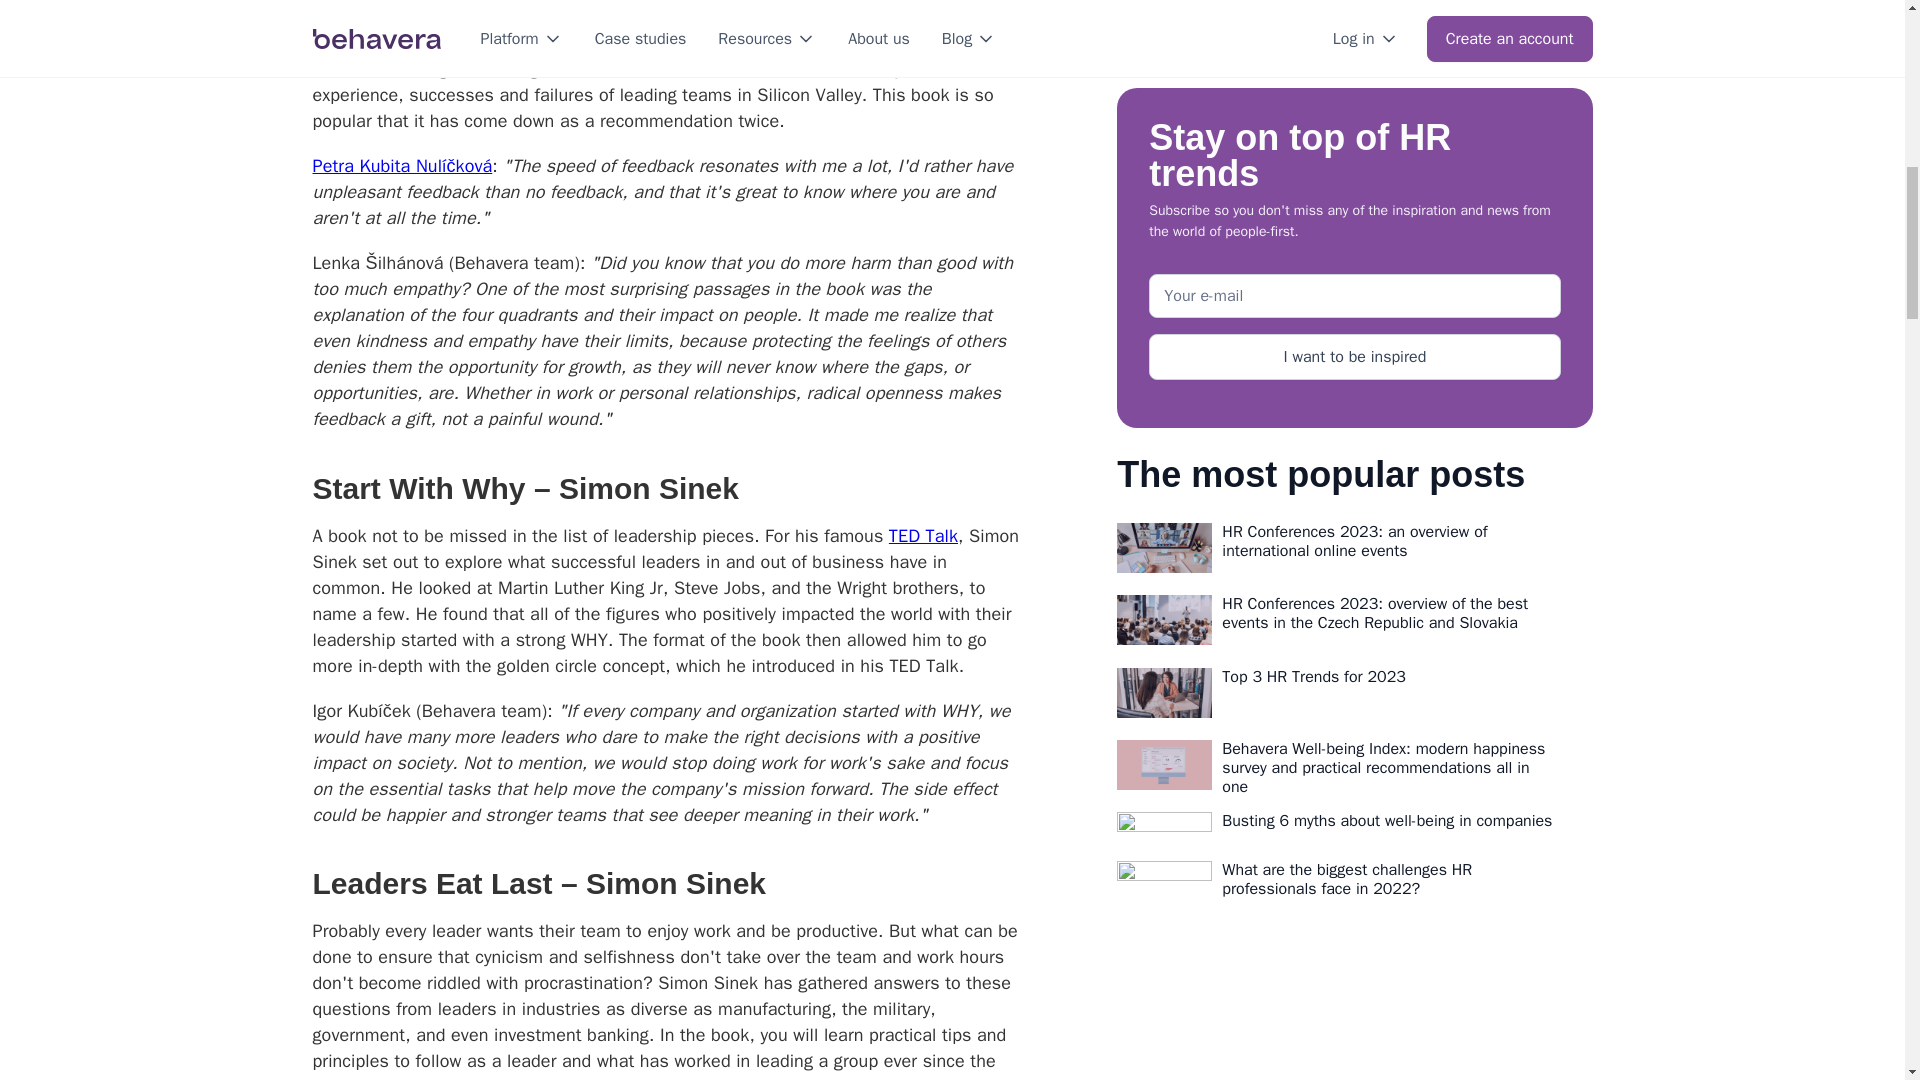  What do you see at coordinates (923, 535) in the screenshot?
I see `TED Talk` at bounding box center [923, 535].